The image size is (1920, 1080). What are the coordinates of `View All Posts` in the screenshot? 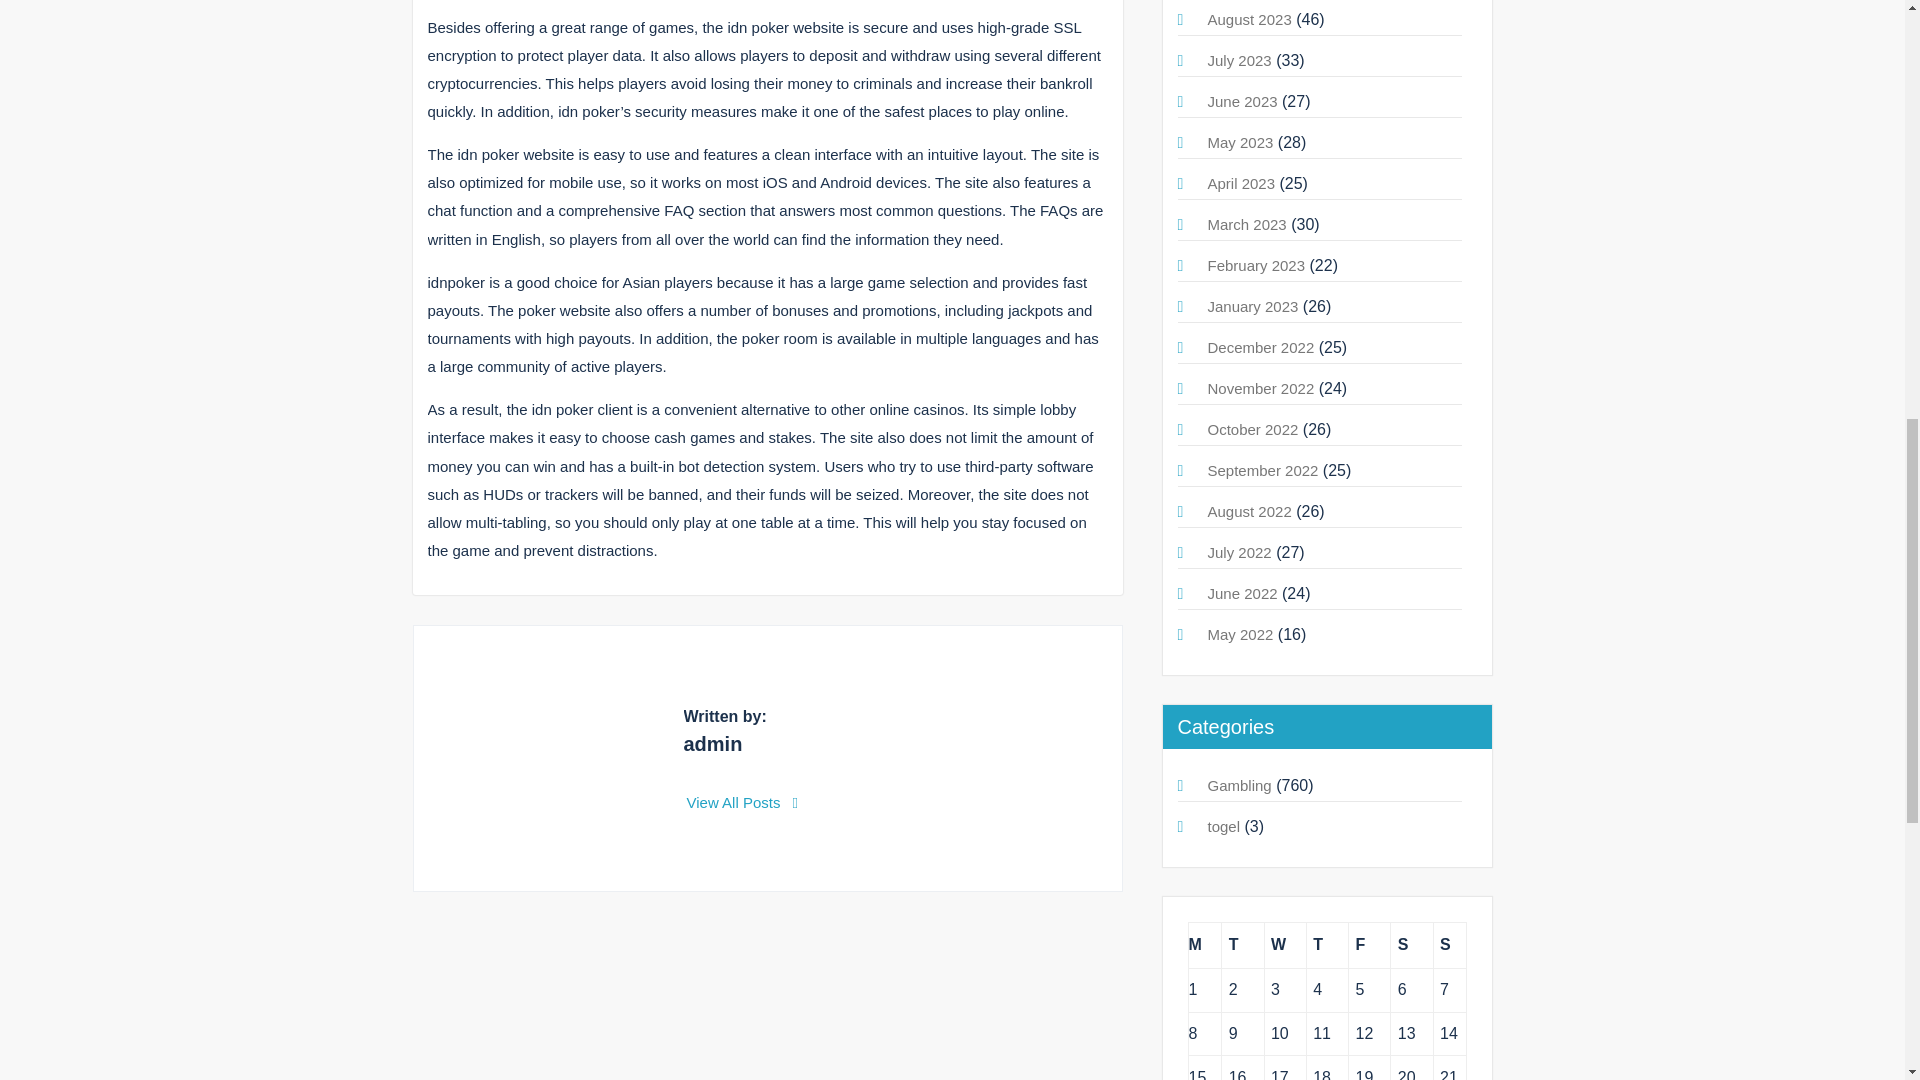 It's located at (742, 802).